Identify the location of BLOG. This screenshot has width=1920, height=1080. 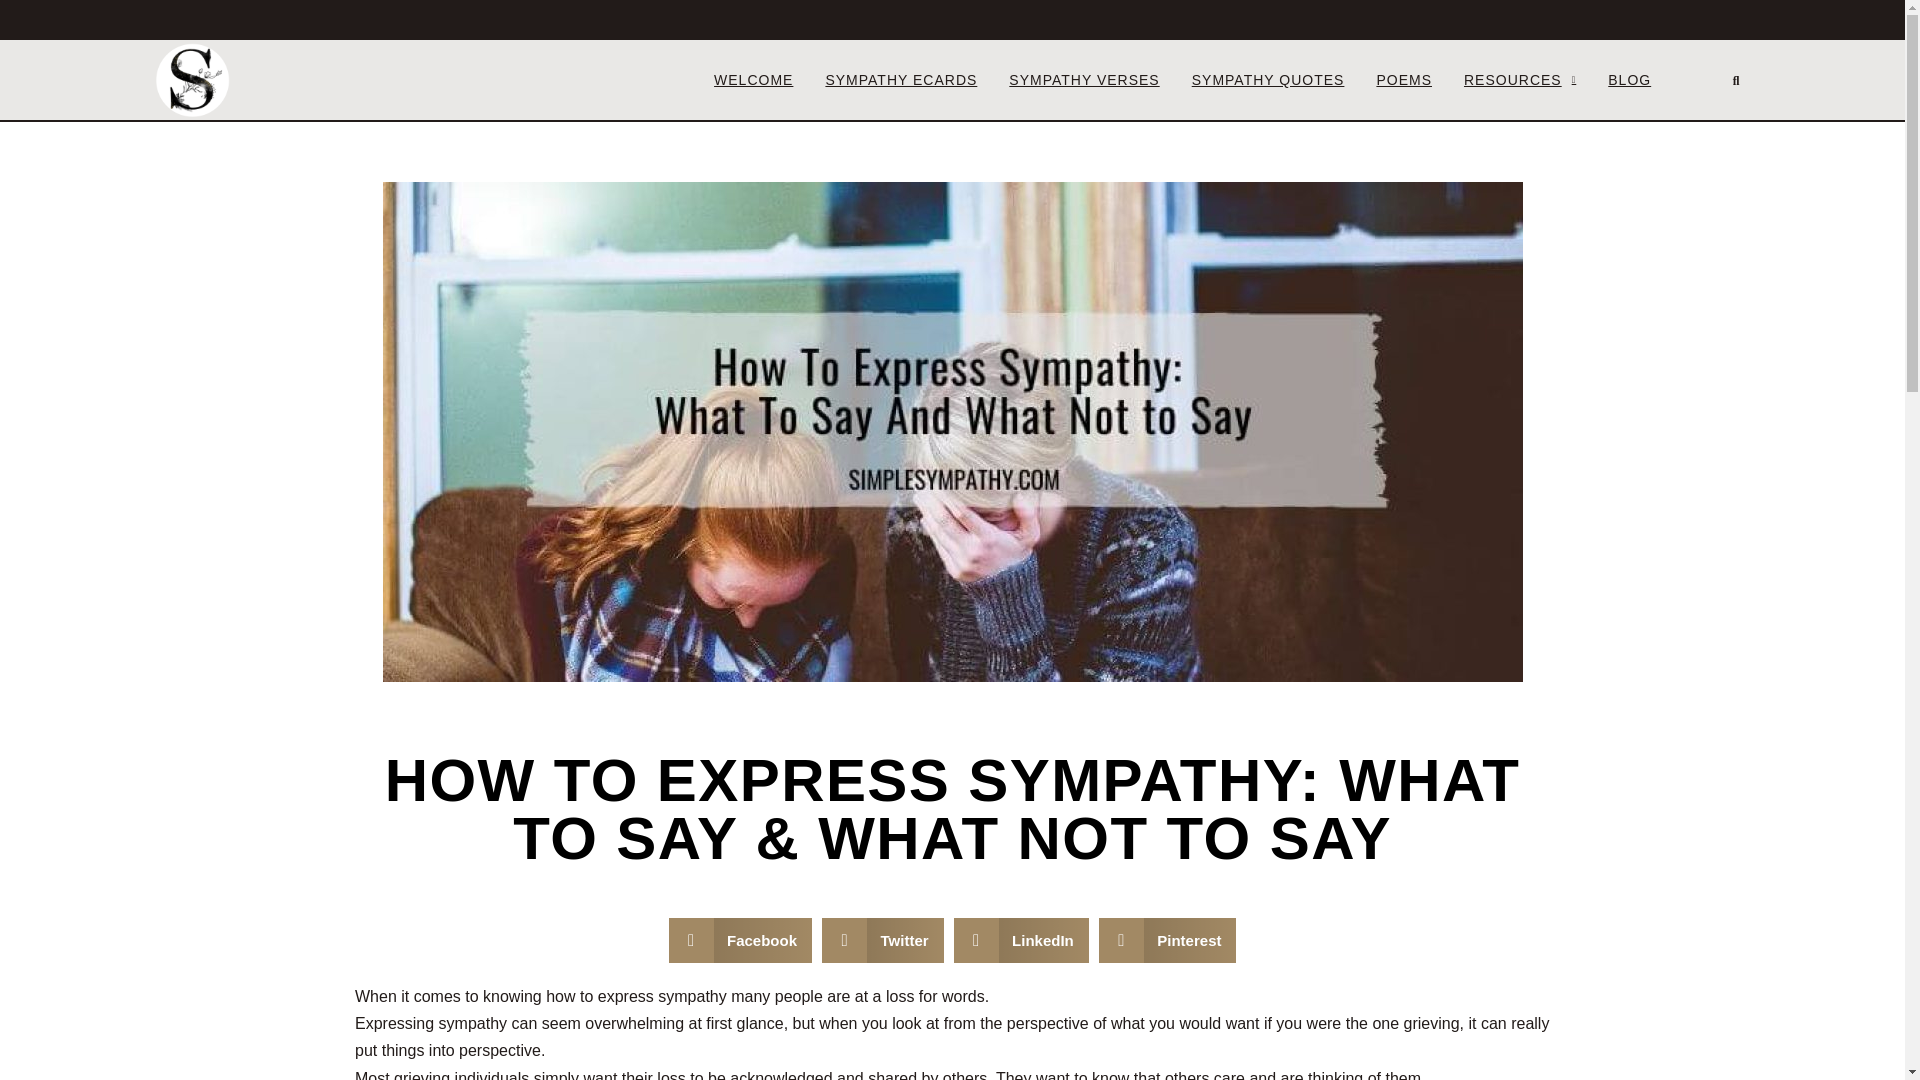
(1630, 79).